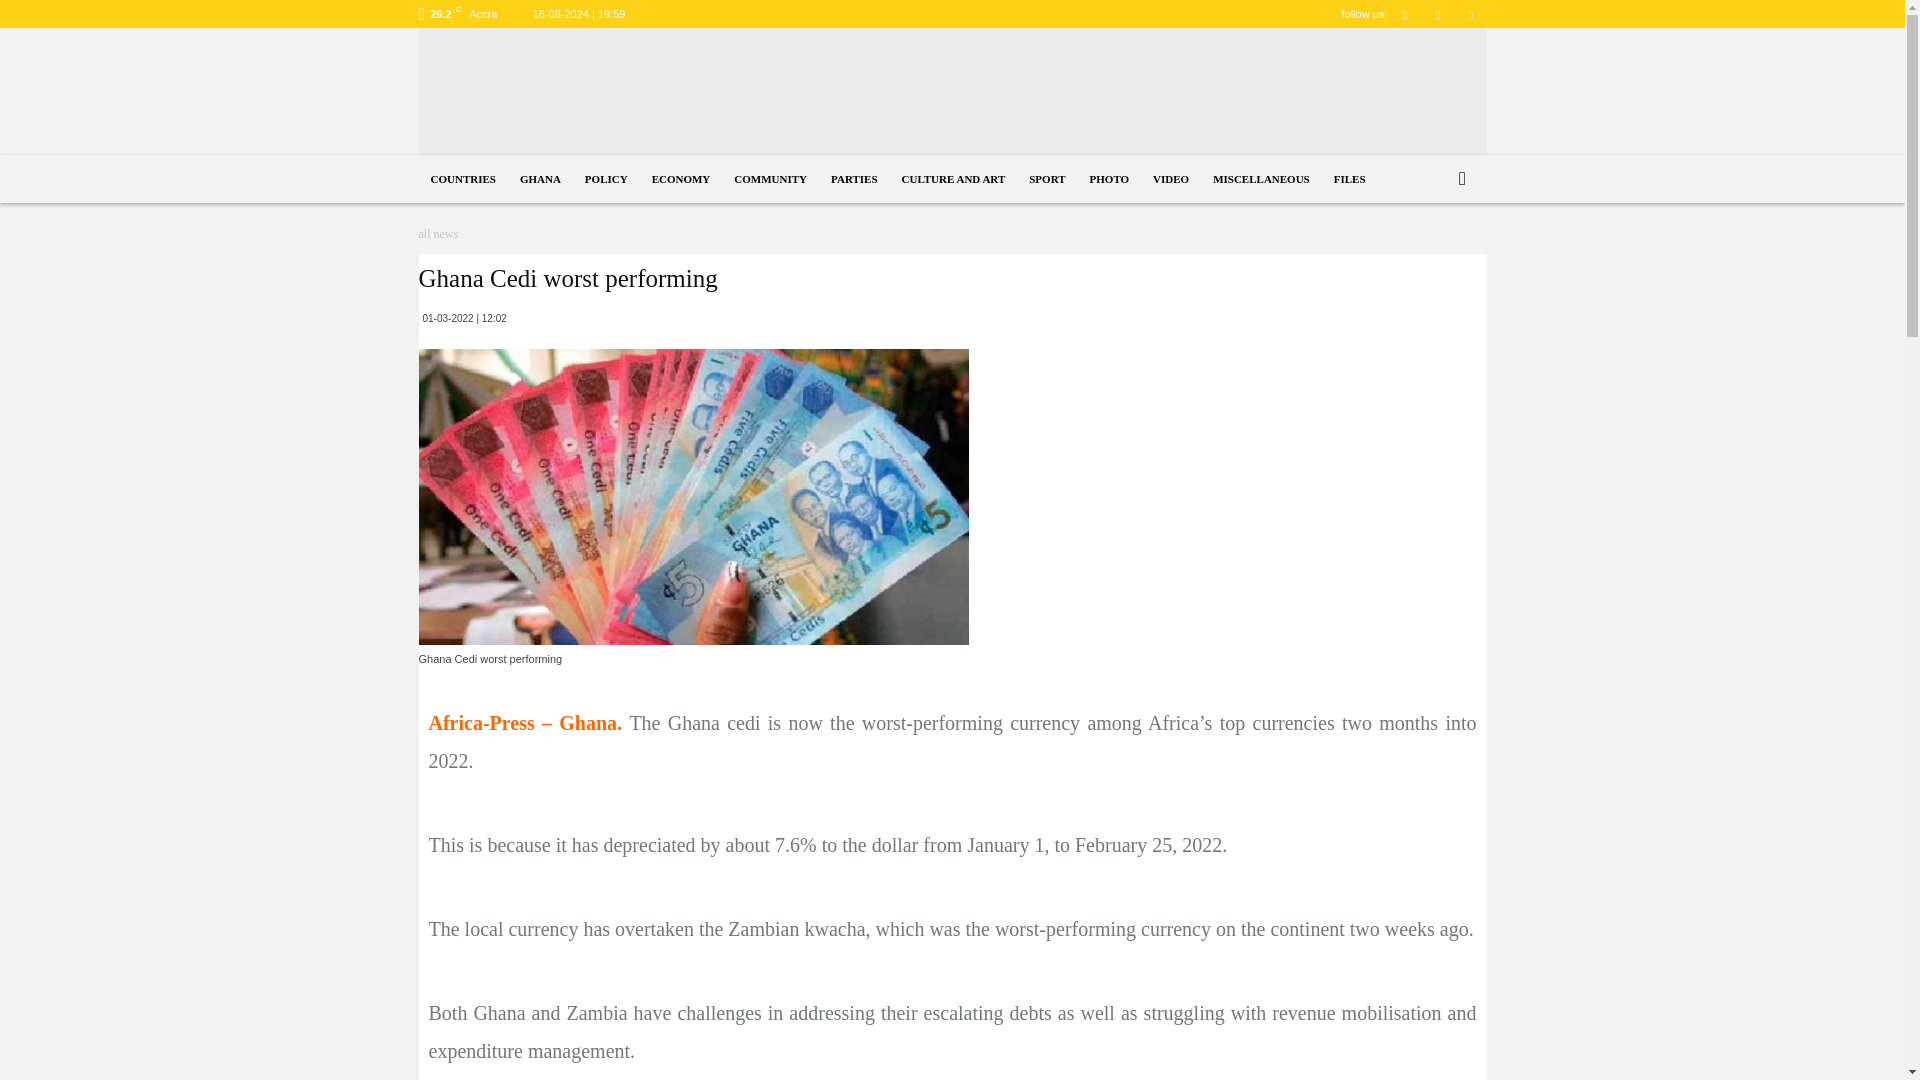 This screenshot has width=1920, height=1080. What do you see at coordinates (1047, 179) in the screenshot?
I see `SPORT` at bounding box center [1047, 179].